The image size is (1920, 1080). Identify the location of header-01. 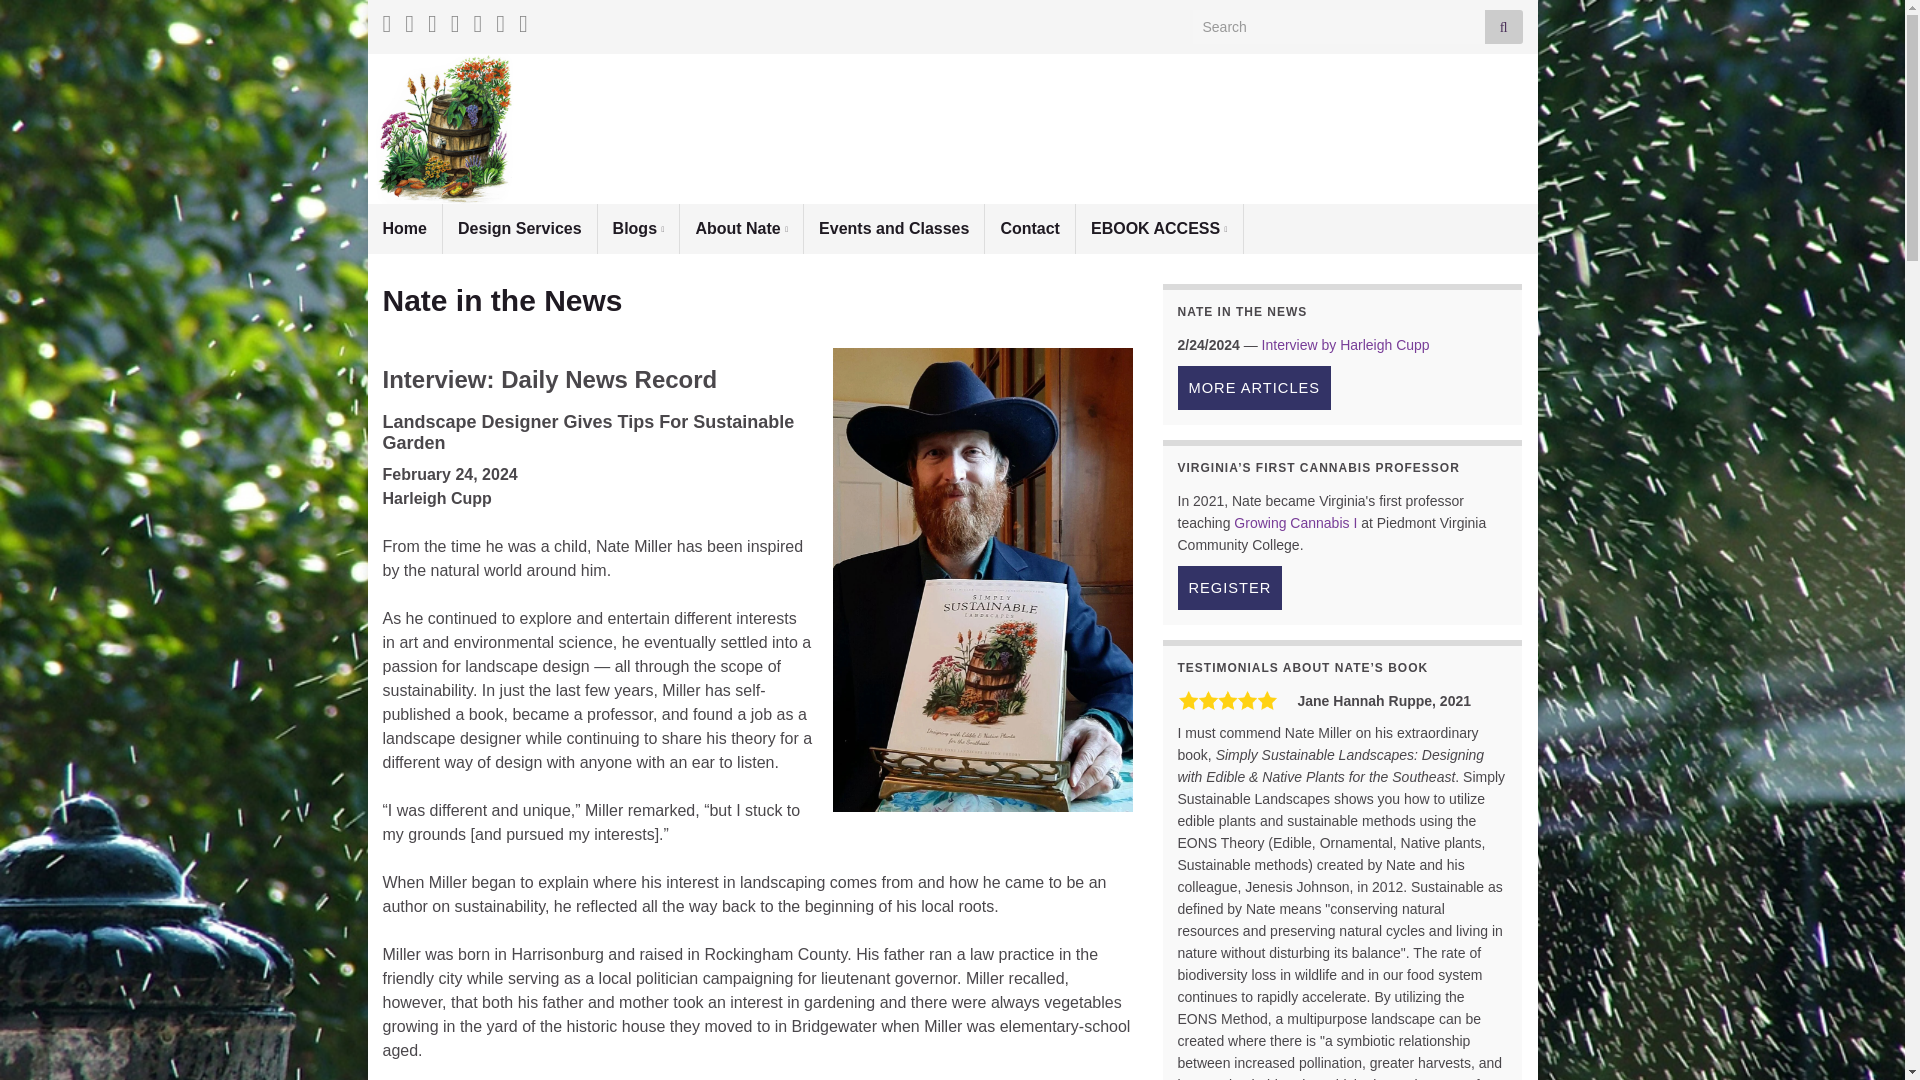
(952, 129).